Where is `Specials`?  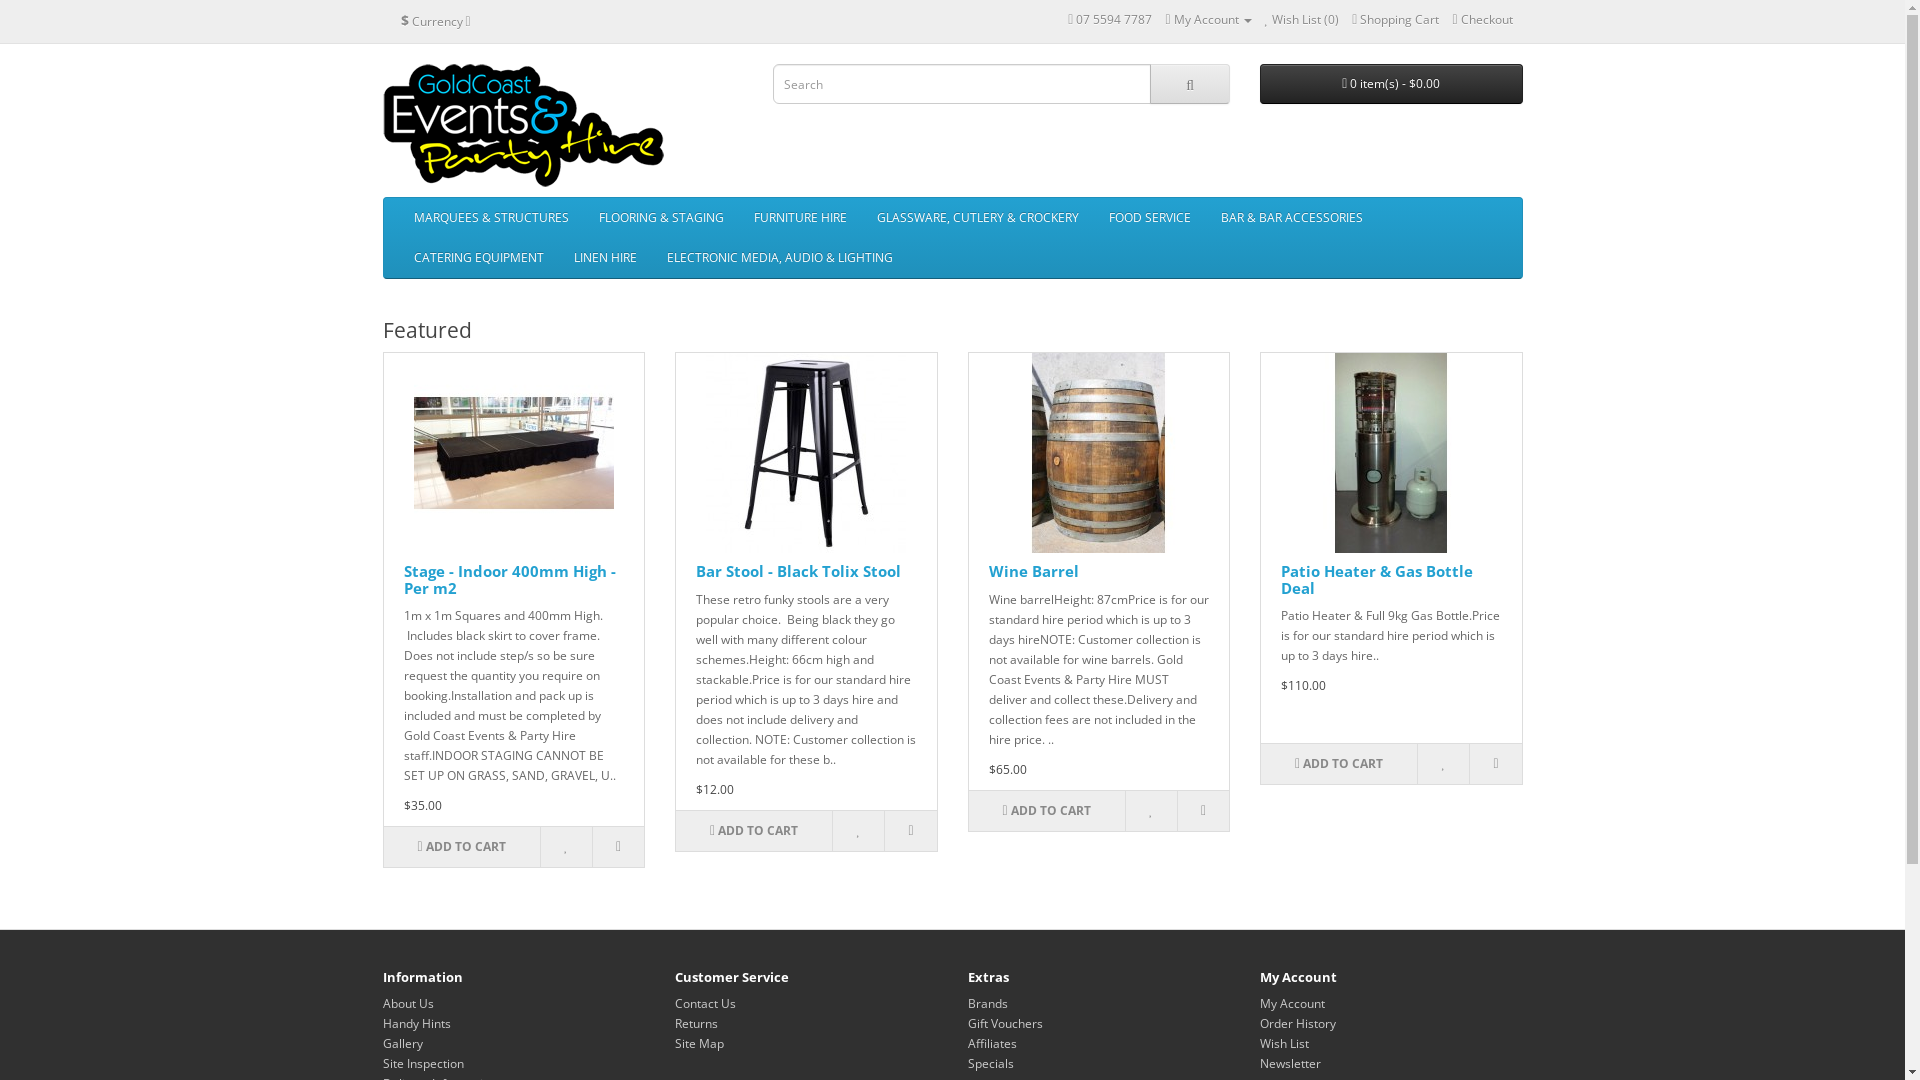
Specials is located at coordinates (990, 1064).